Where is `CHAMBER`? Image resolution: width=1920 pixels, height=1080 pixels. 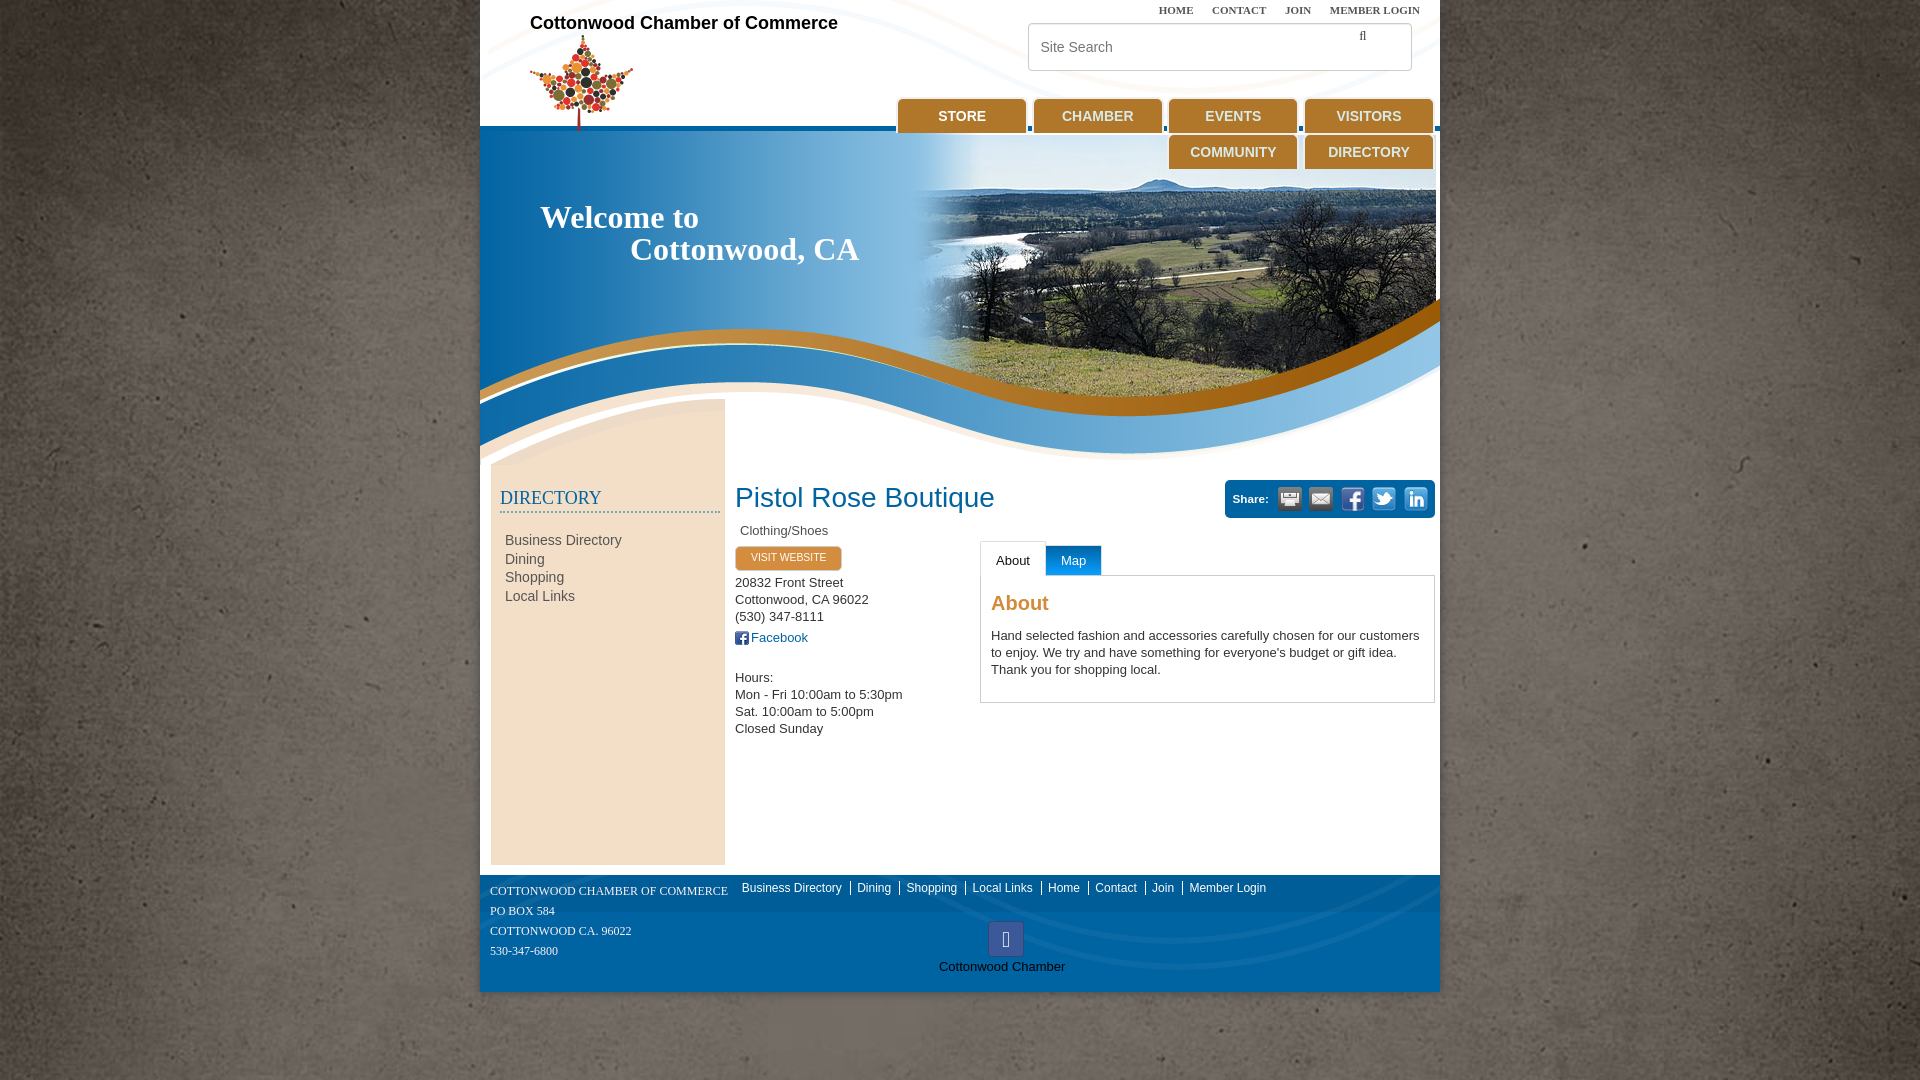 CHAMBER is located at coordinates (1098, 114).